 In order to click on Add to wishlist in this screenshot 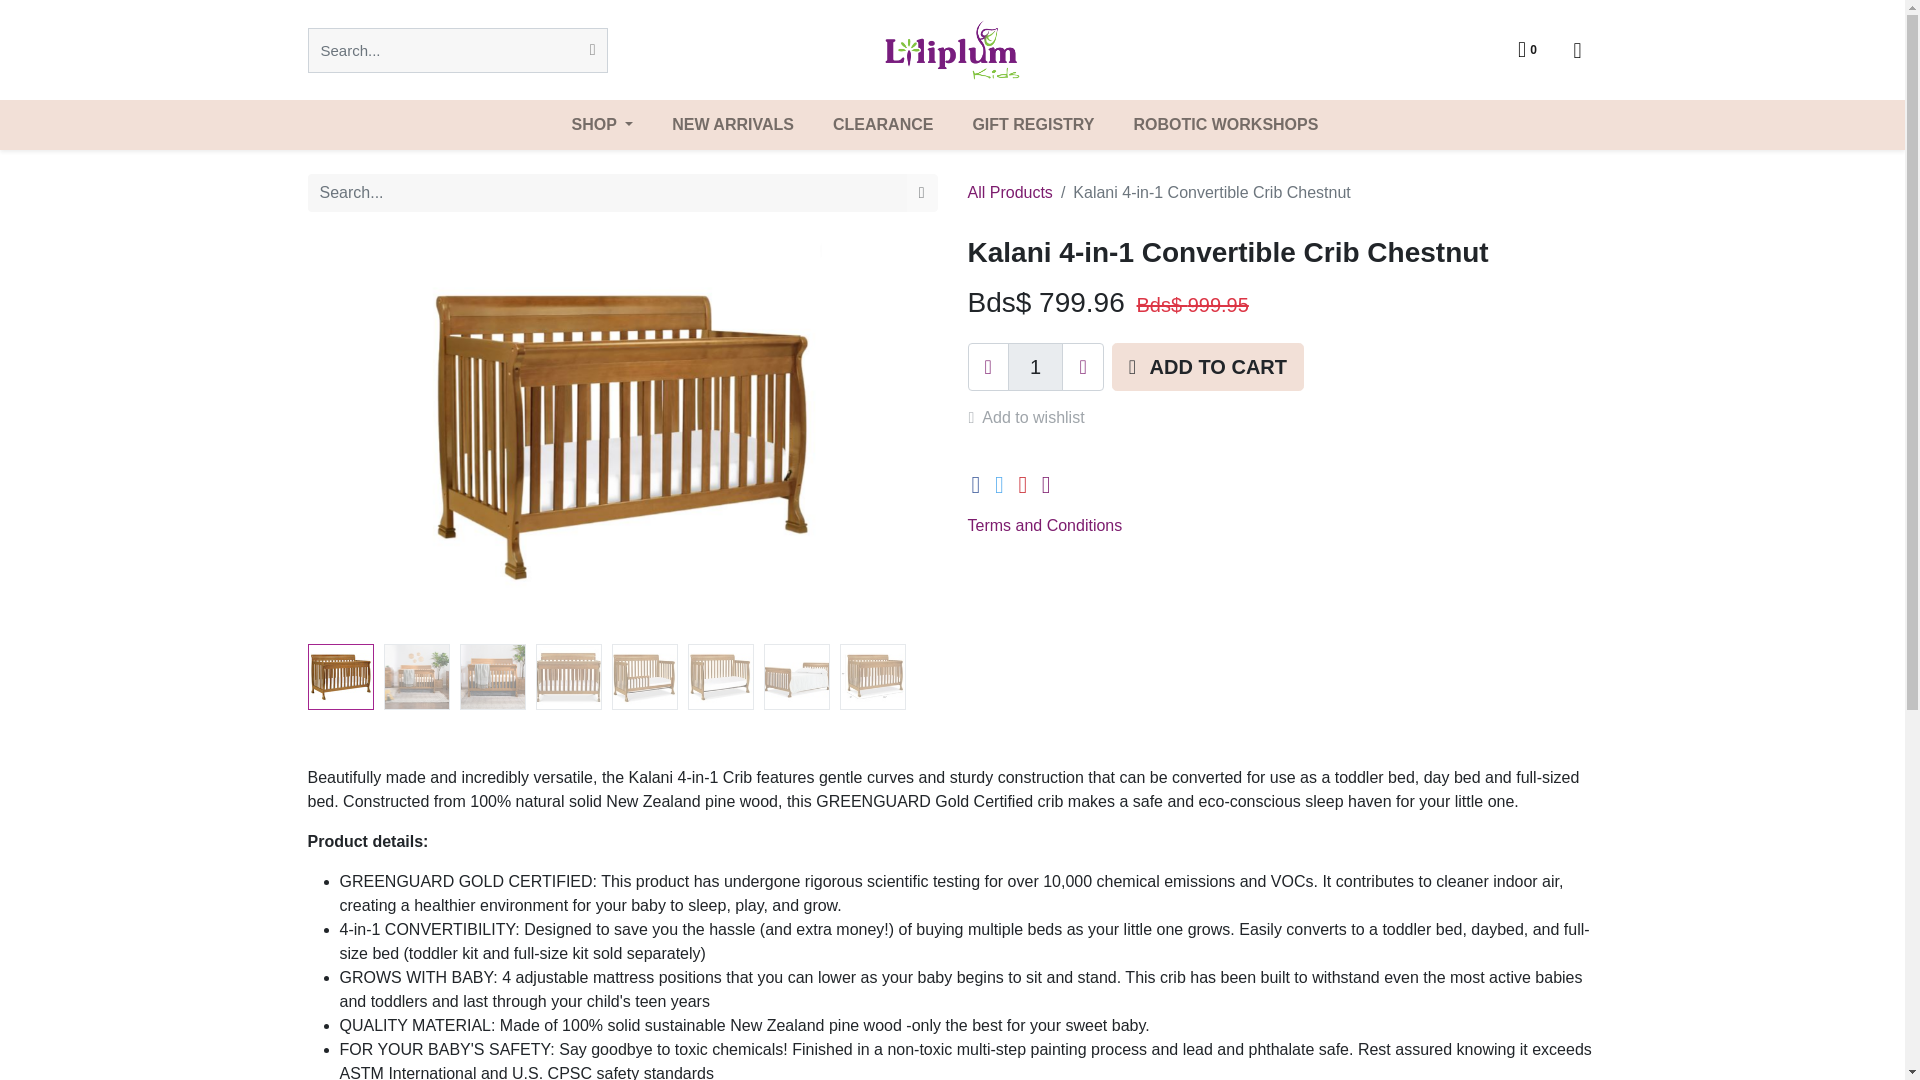, I will do `click(1034, 418)`.